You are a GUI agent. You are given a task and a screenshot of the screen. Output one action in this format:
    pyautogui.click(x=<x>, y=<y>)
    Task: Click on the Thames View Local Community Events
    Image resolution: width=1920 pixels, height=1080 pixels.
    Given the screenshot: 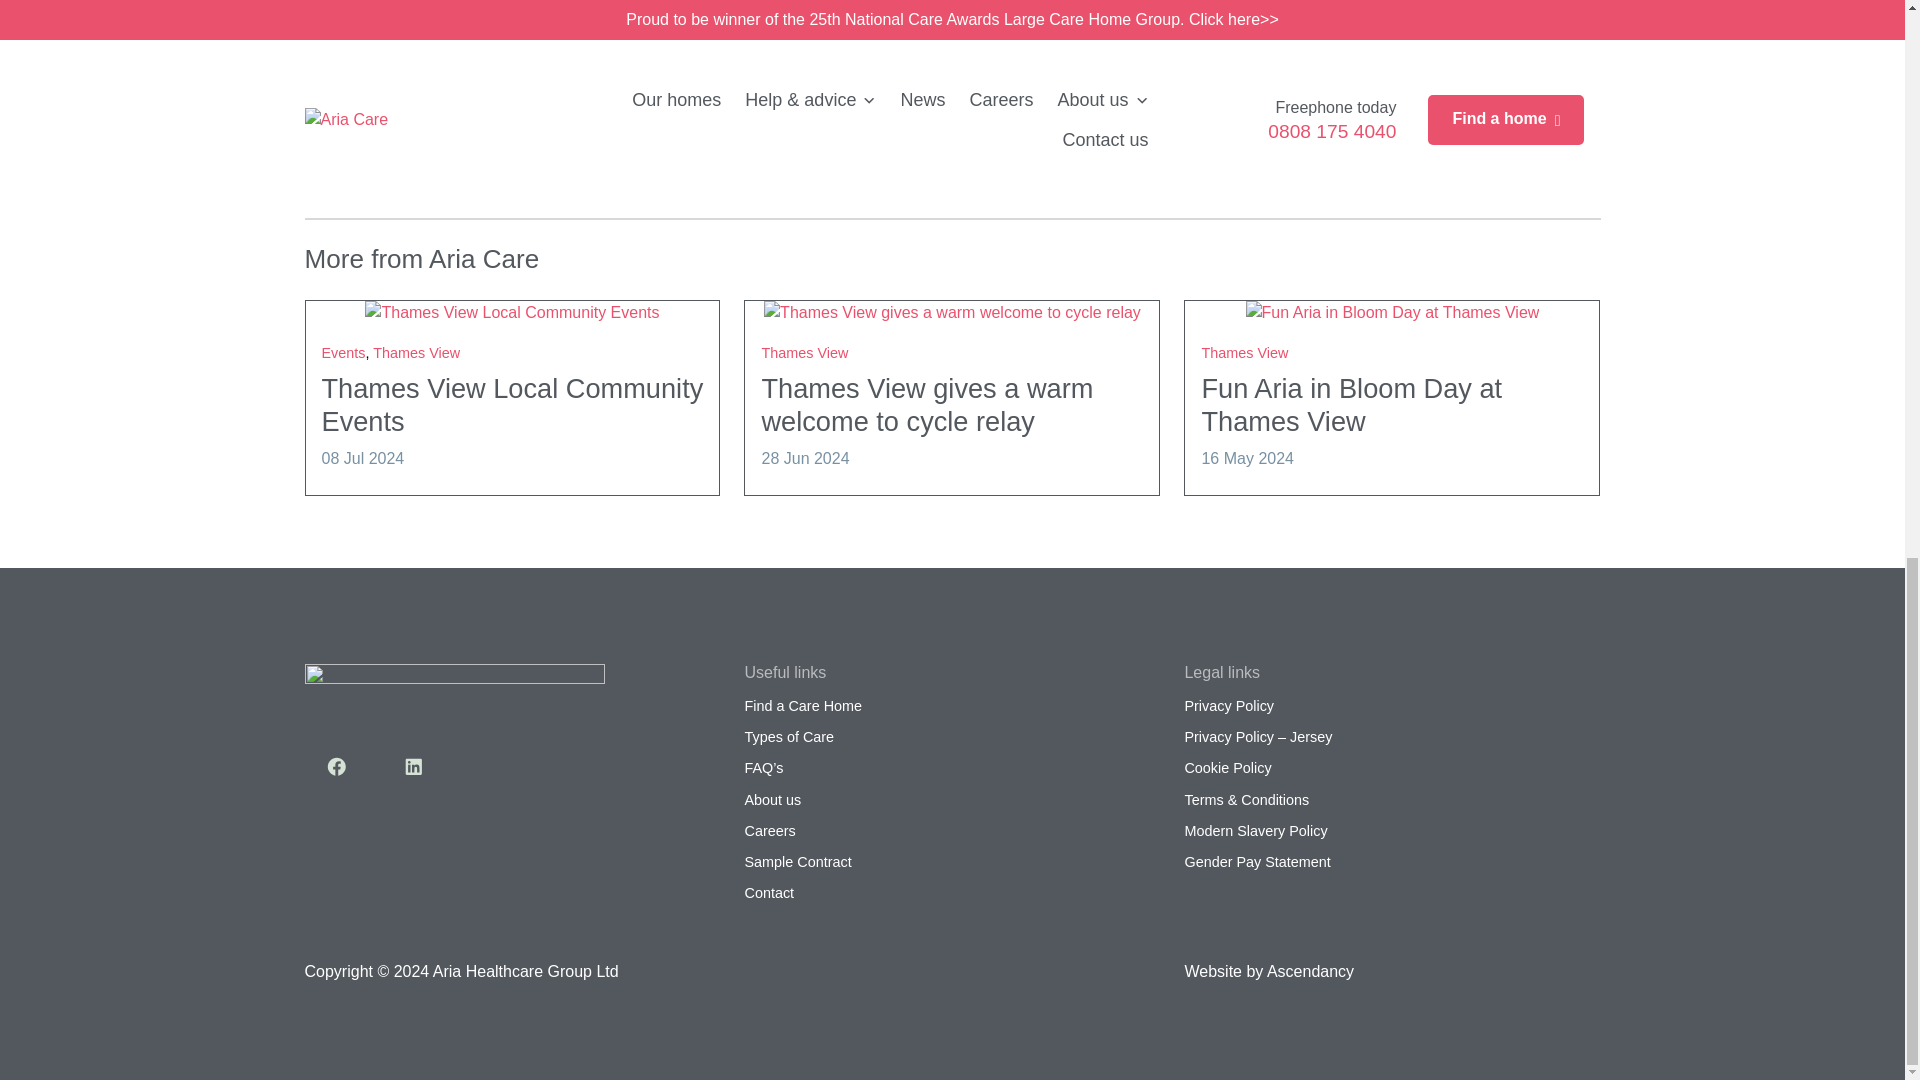 What is the action you would take?
    pyautogui.click(x=513, y=404)
    